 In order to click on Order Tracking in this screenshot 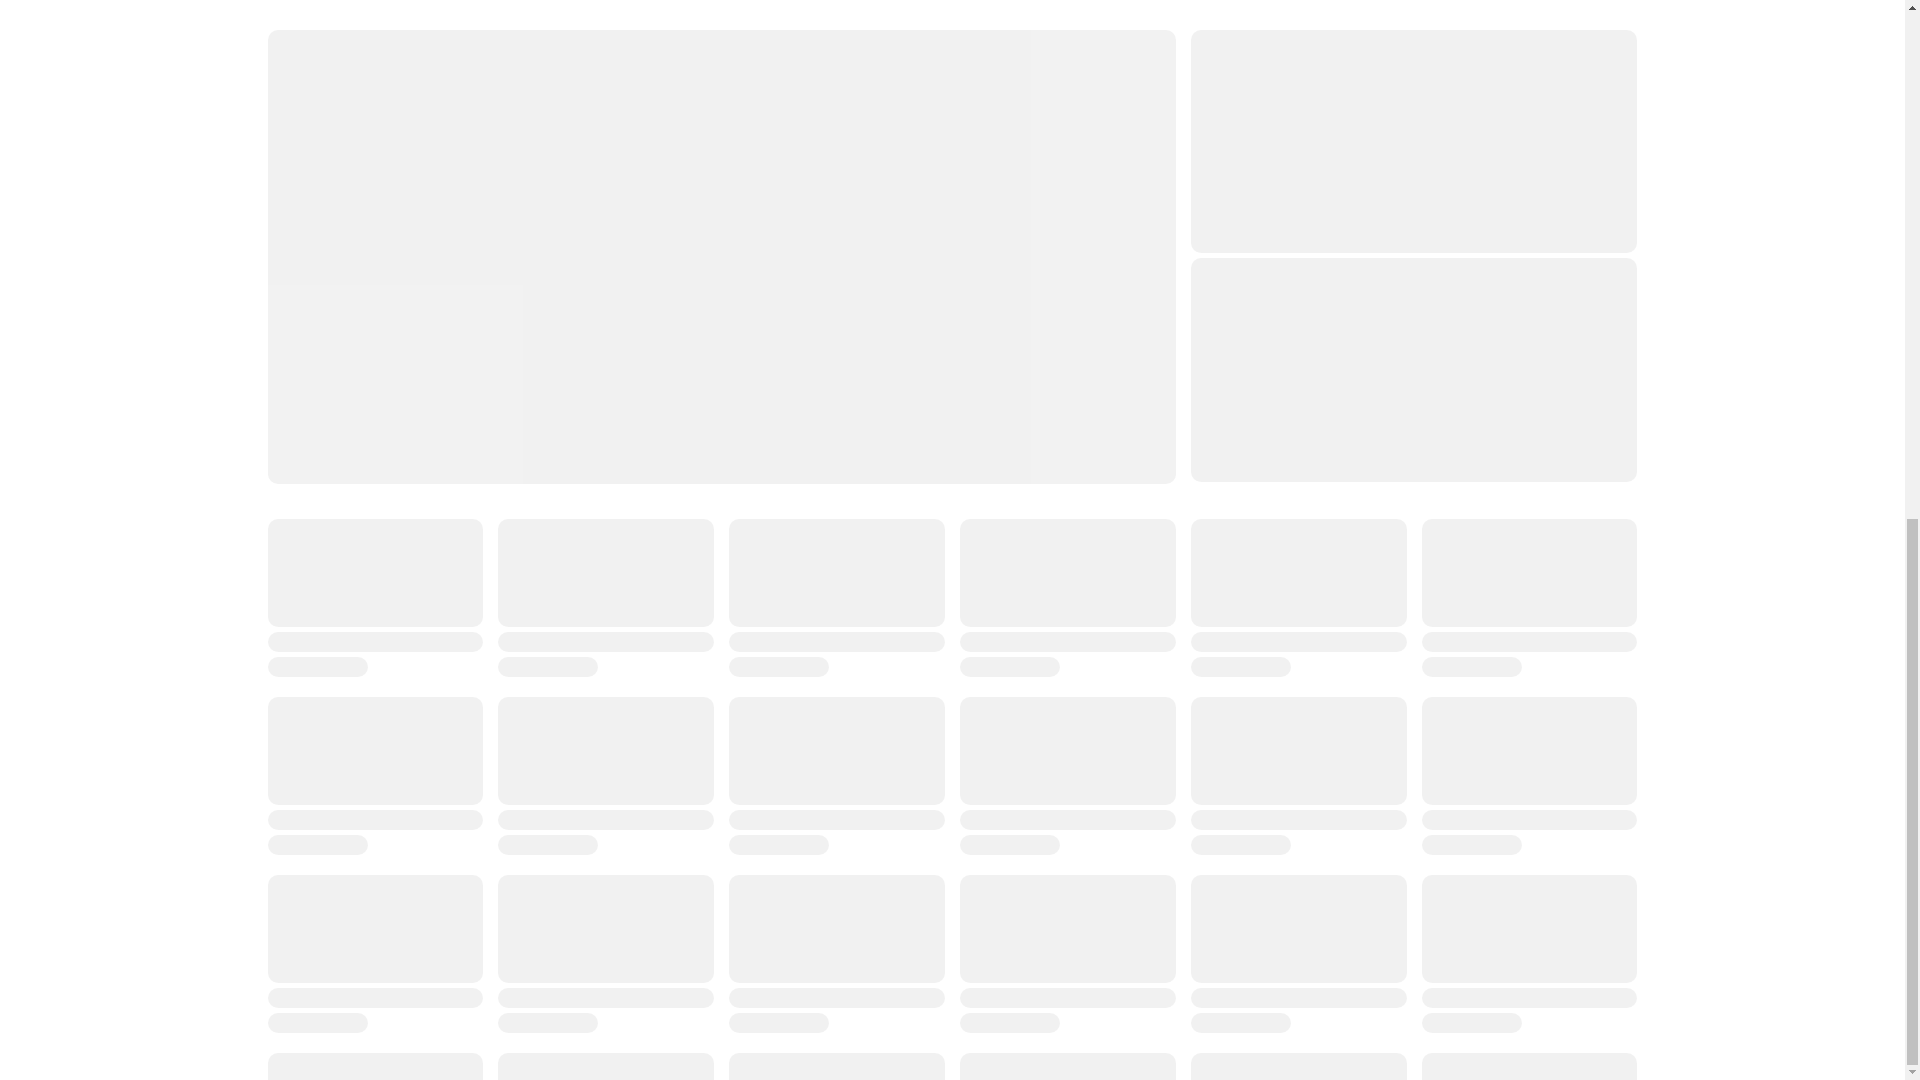, I will do `click(663, 700)`.